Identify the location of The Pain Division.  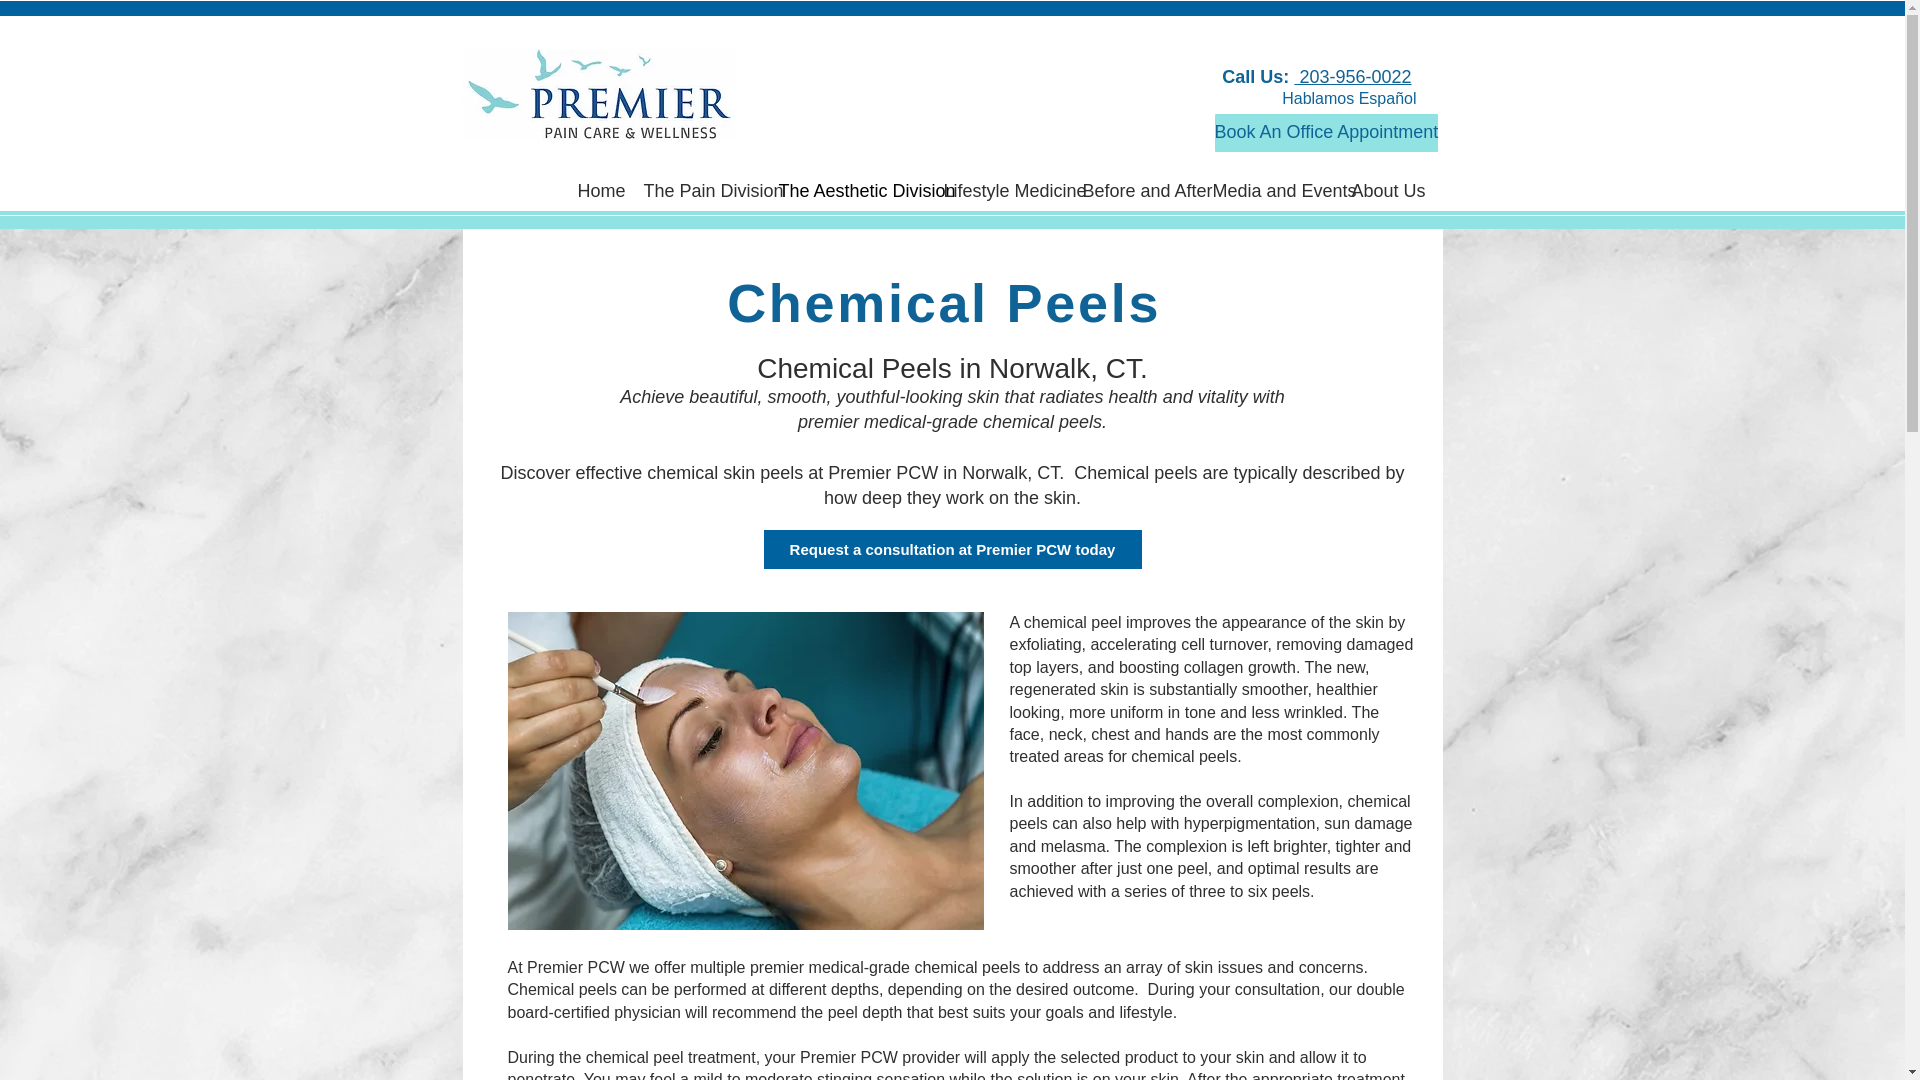
(694, 190).